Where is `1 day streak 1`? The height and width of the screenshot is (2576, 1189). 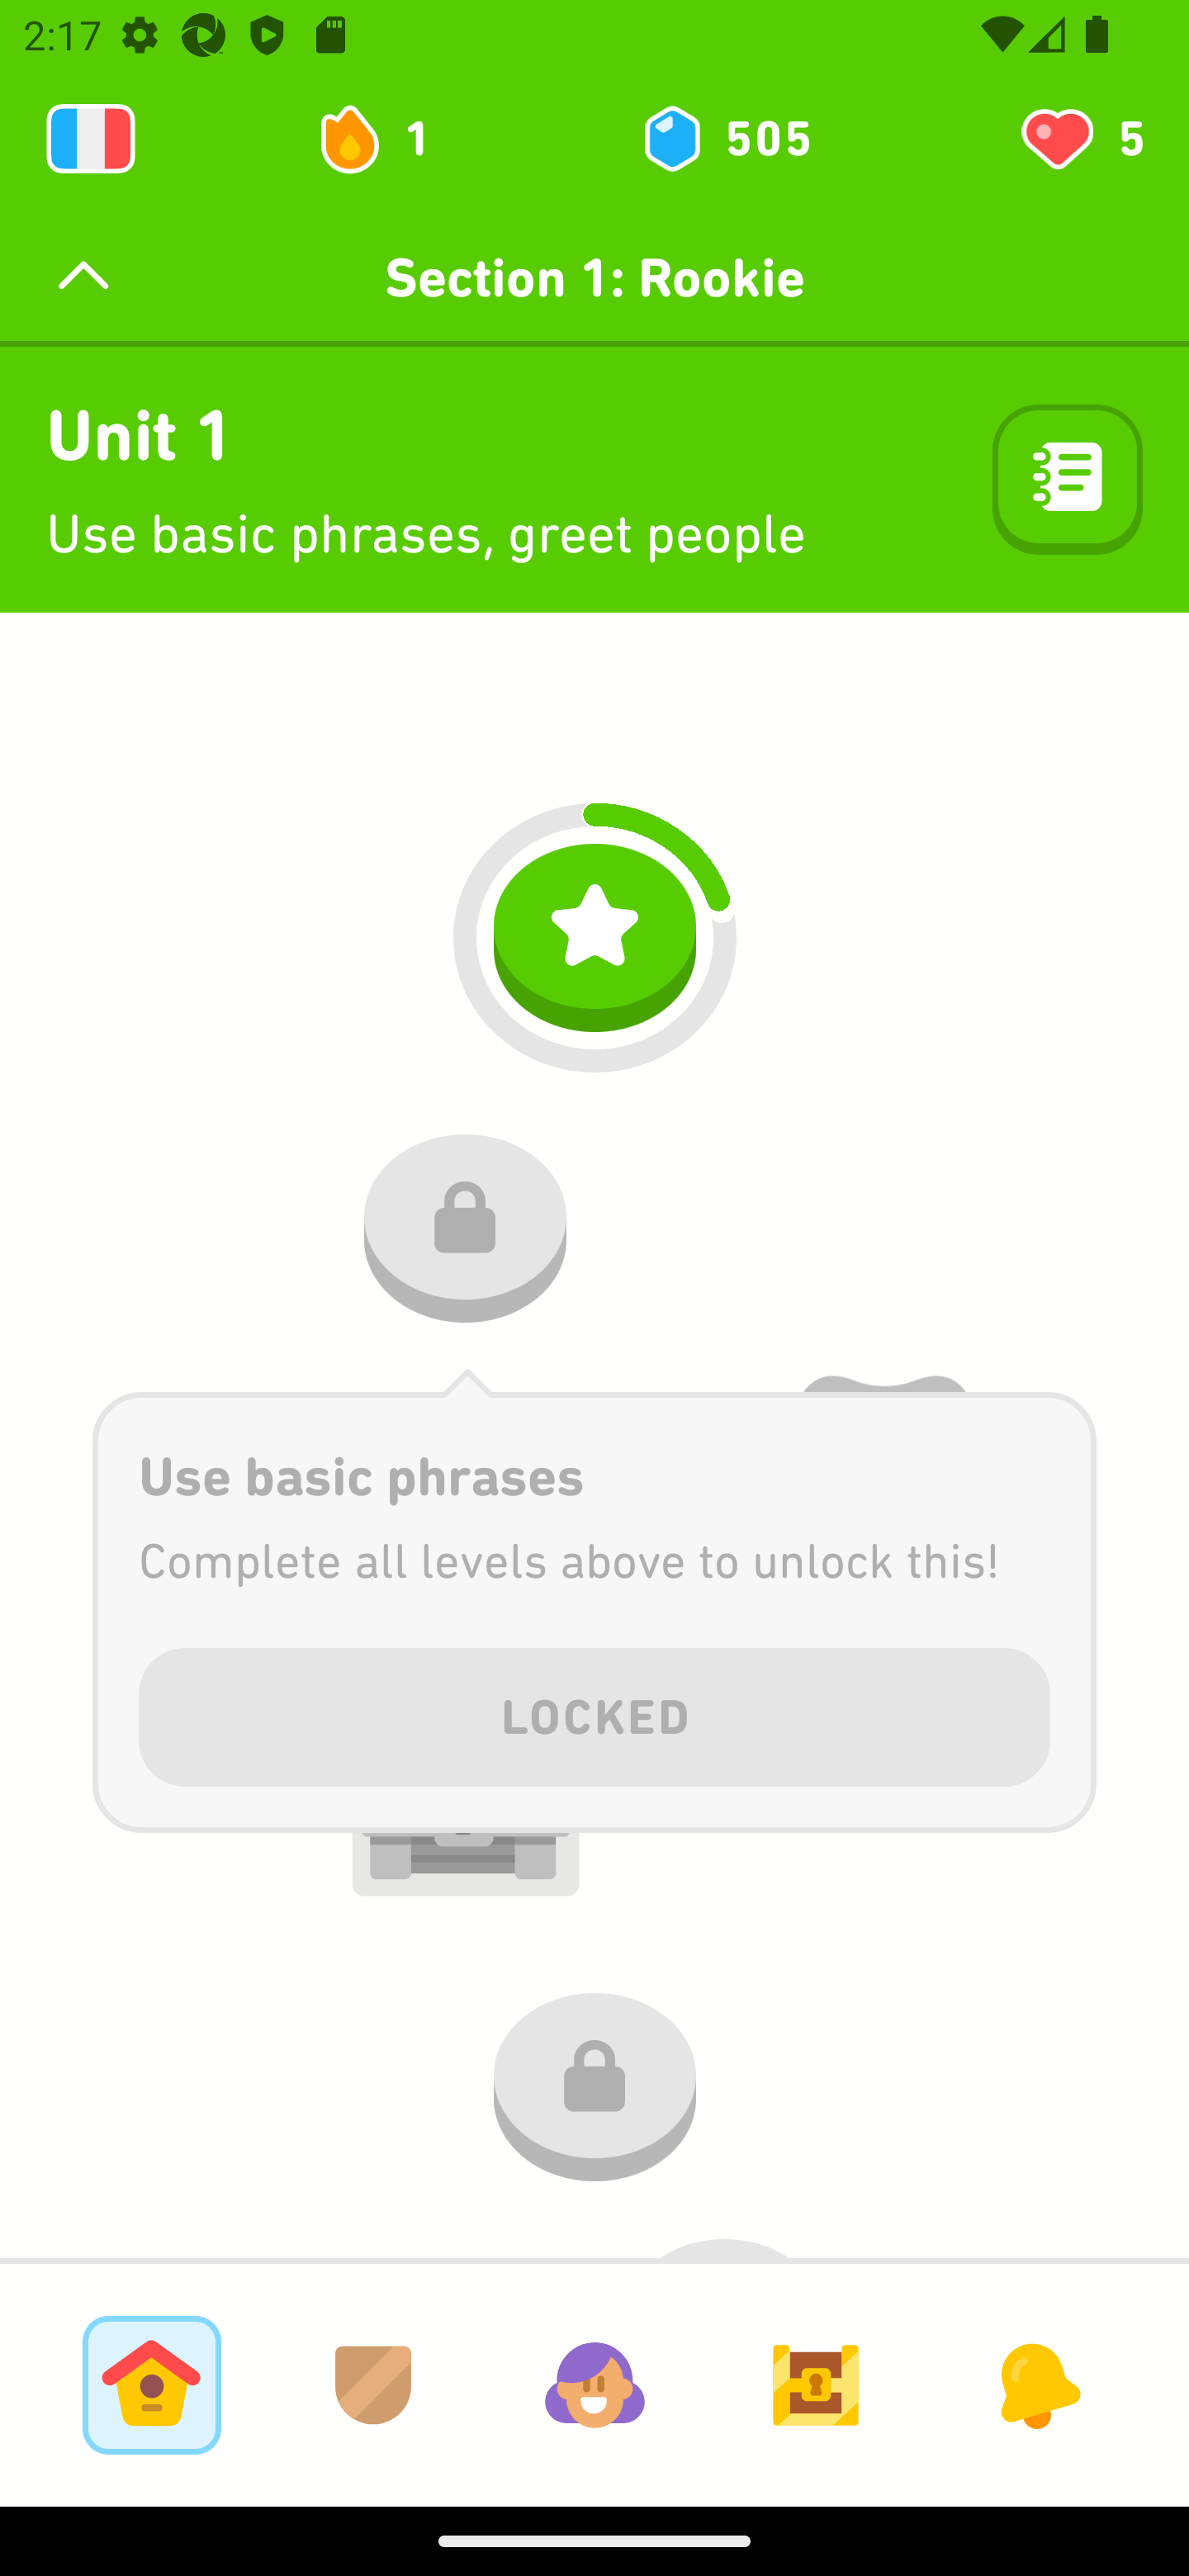
1 day streak 1 is located at coordinates (388, 139).